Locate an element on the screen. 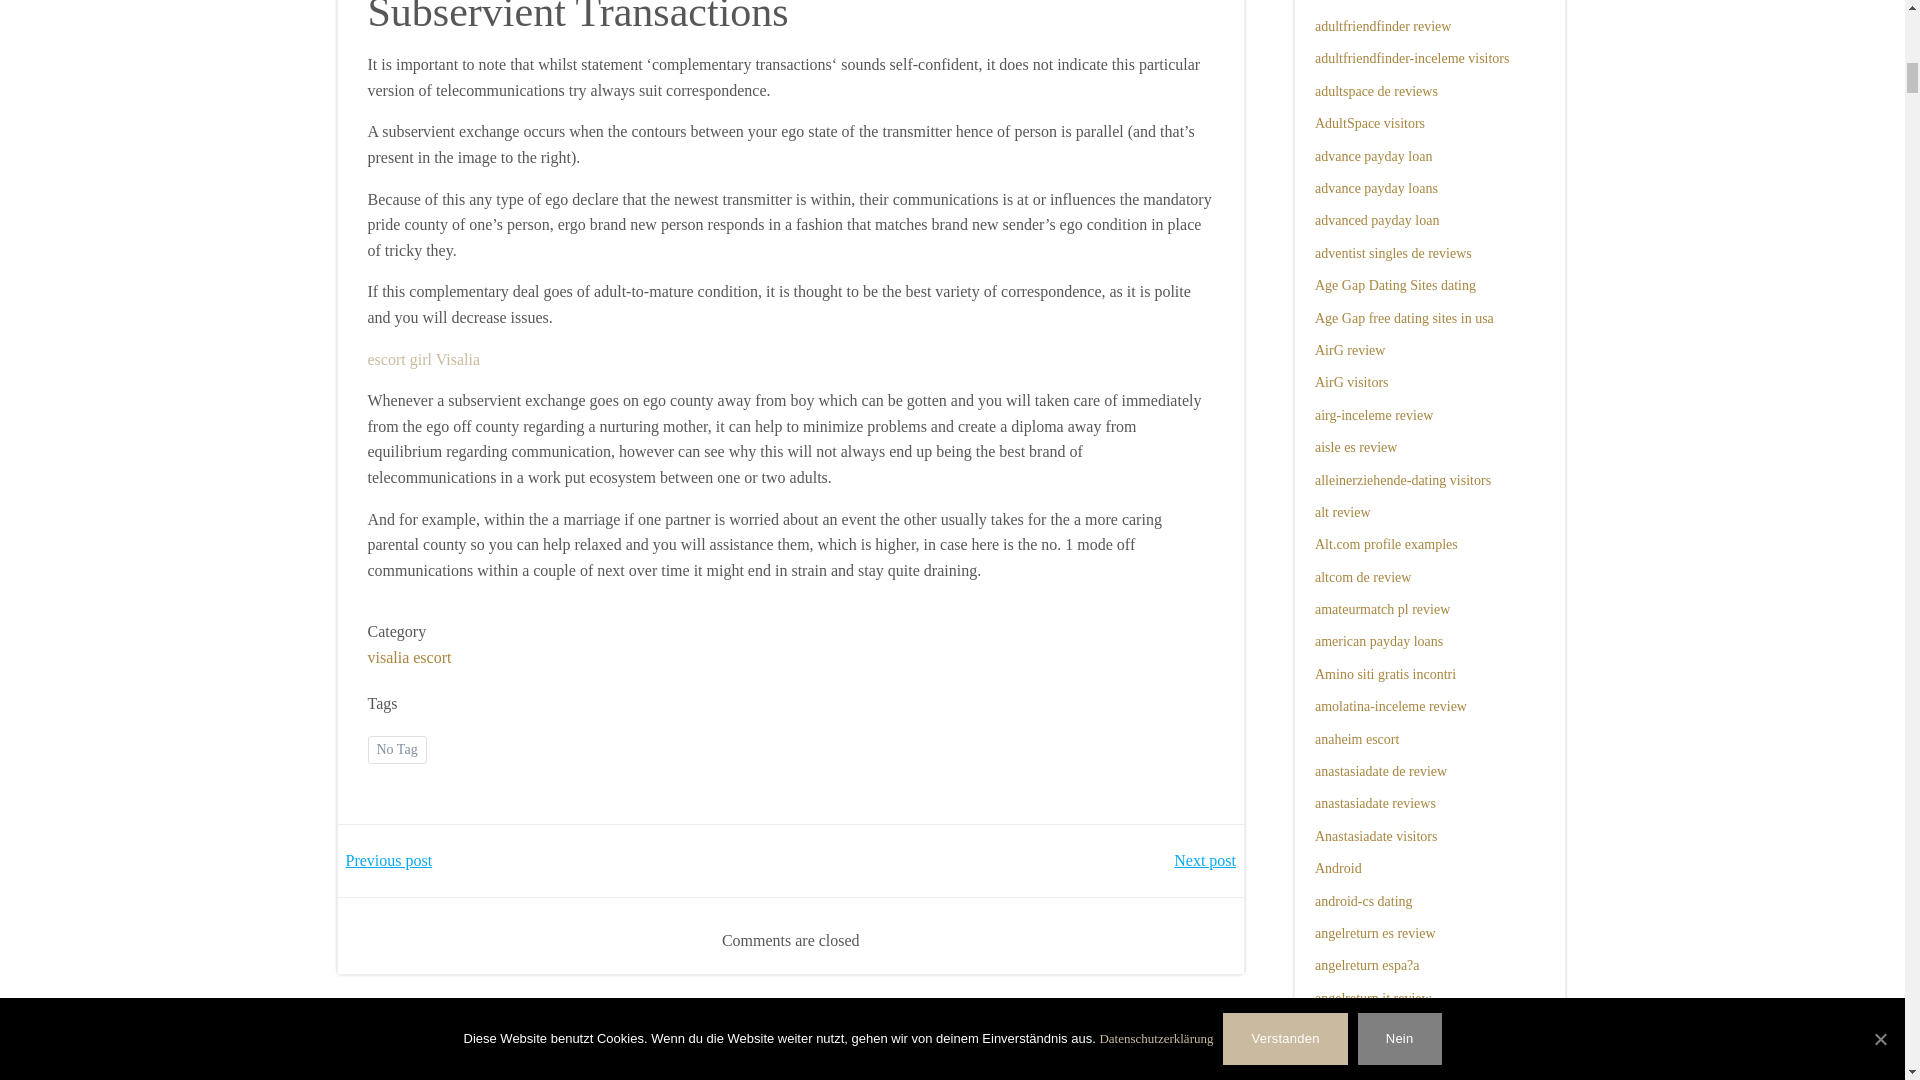 The image size is (1920, 1080). visalia escort is located at coordinates (410, 657).